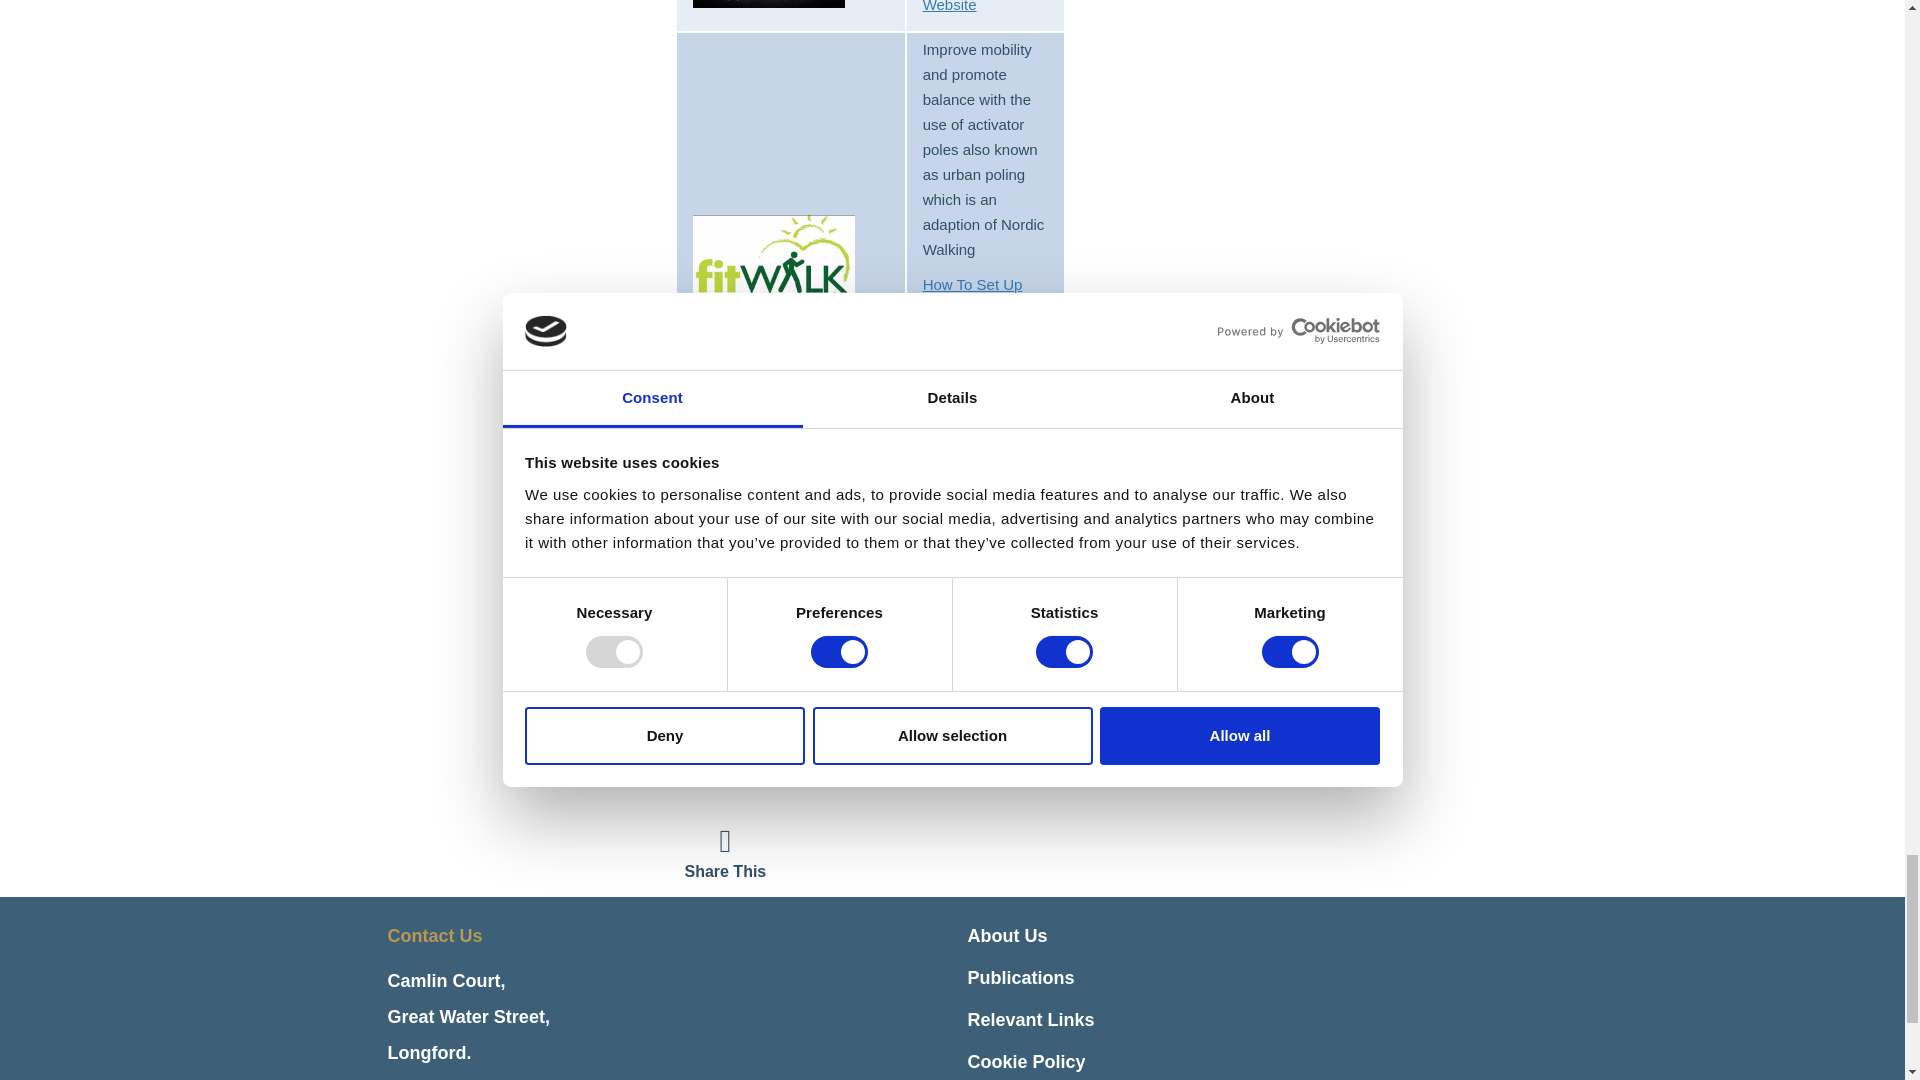  I want to click on ShareThis, so click(724, 854).